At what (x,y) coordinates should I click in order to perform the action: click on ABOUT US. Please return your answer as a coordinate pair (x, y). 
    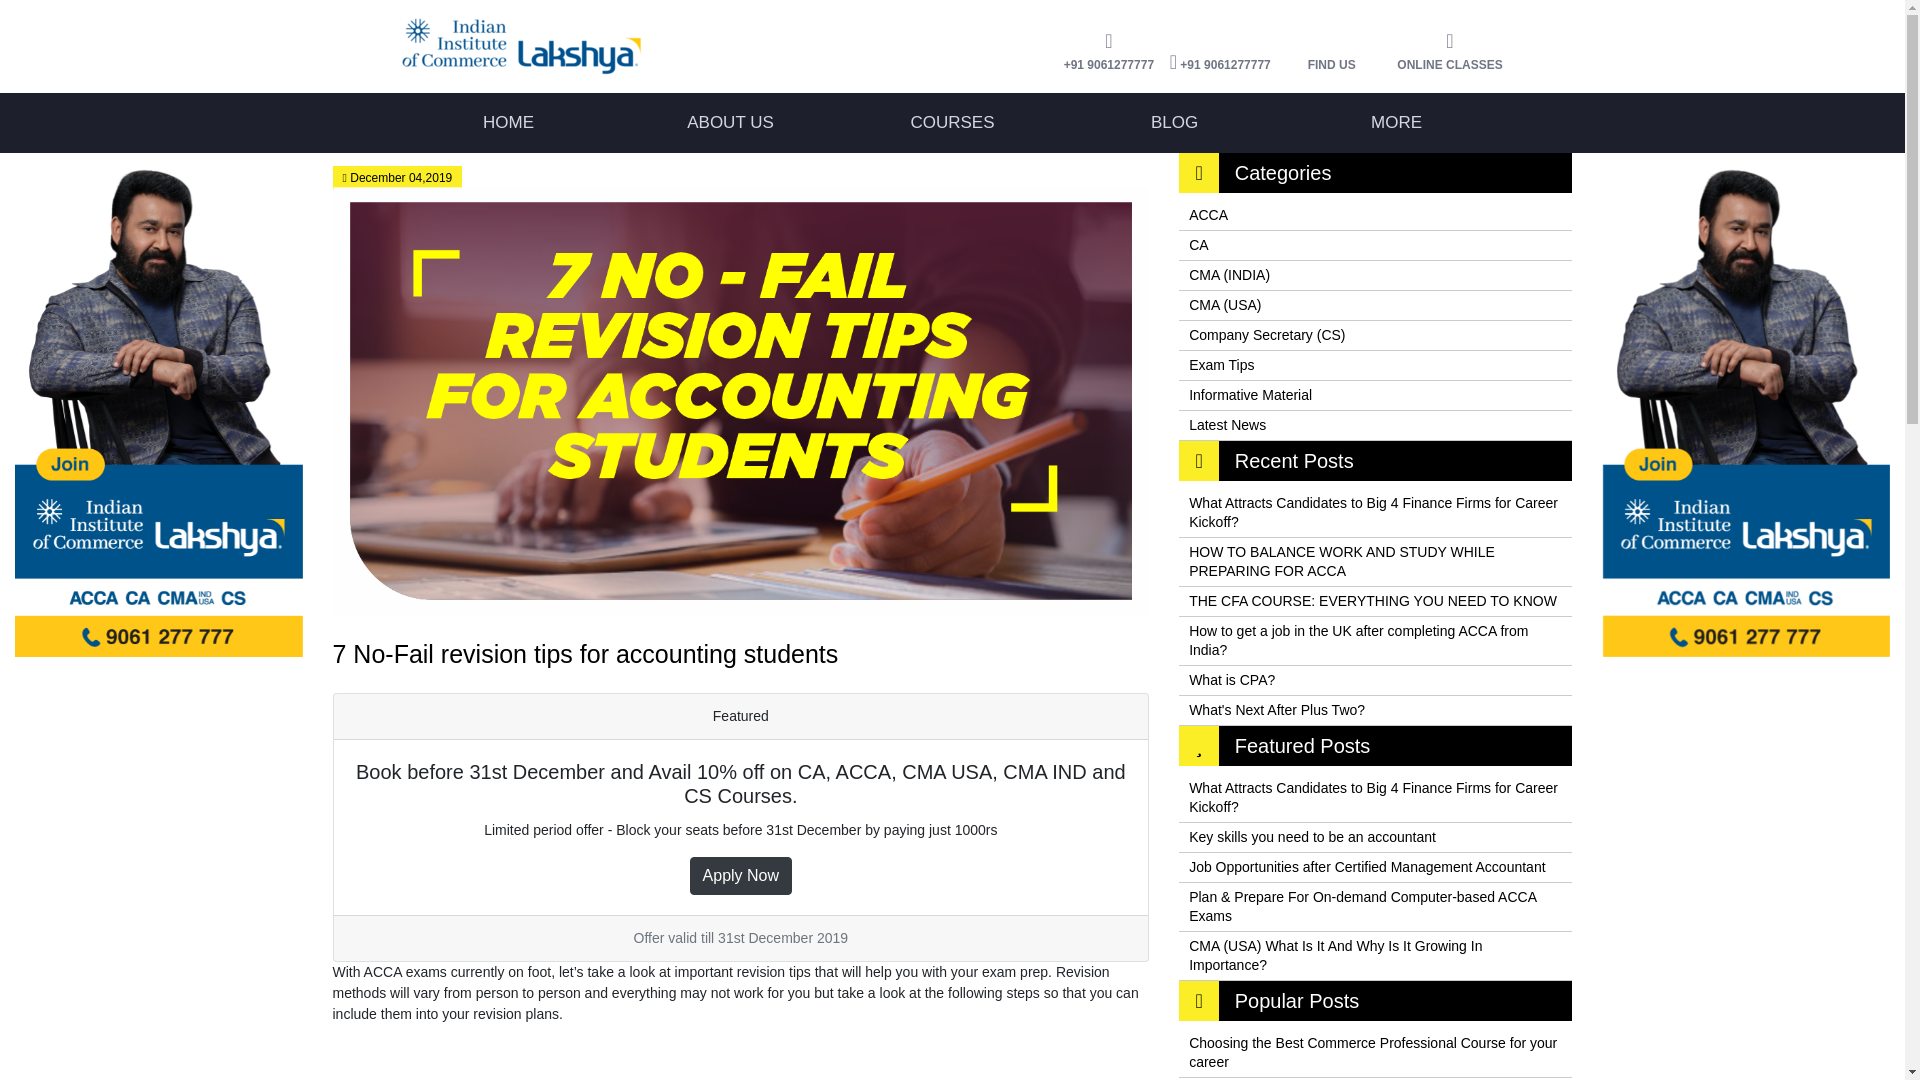
    Looking at the image, I should click on (731, 122).